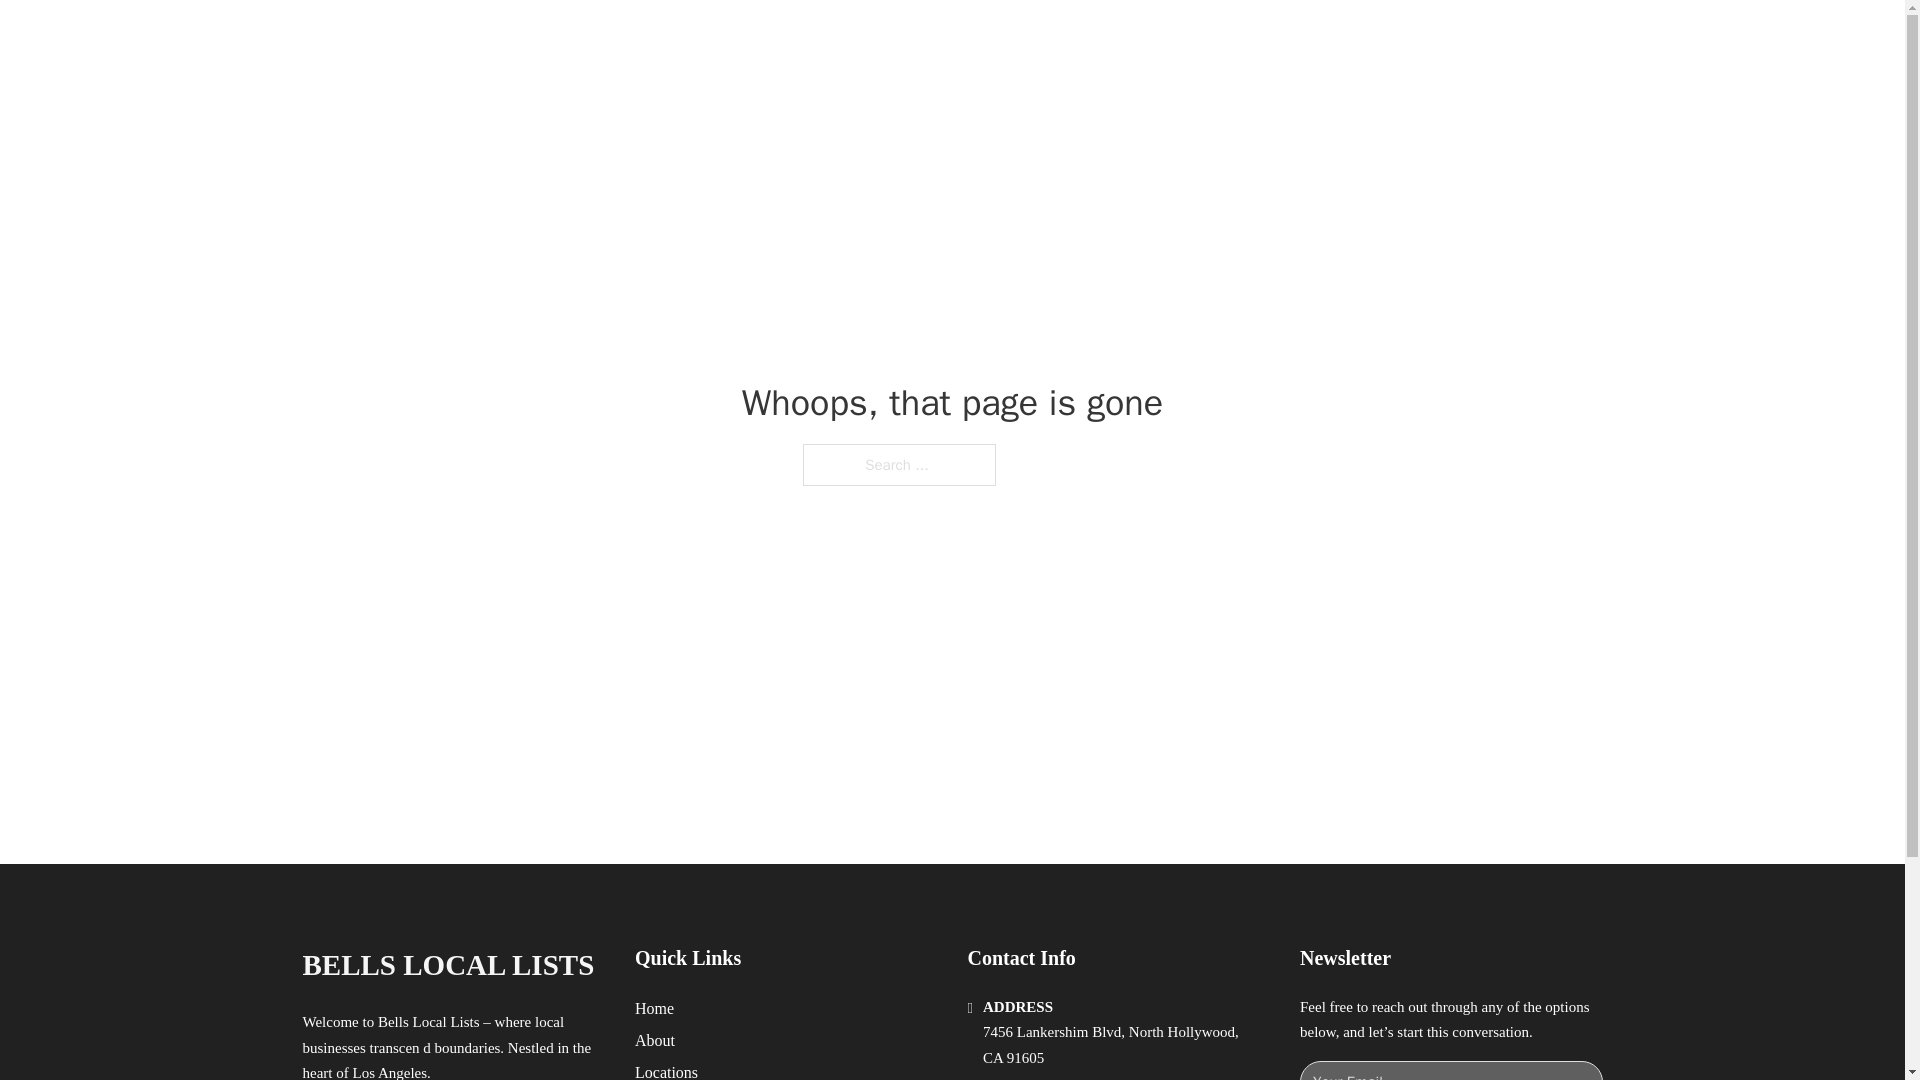  Describe the element at coordinates (1212, 38) in the screenshot. I see `HOME` at that location.